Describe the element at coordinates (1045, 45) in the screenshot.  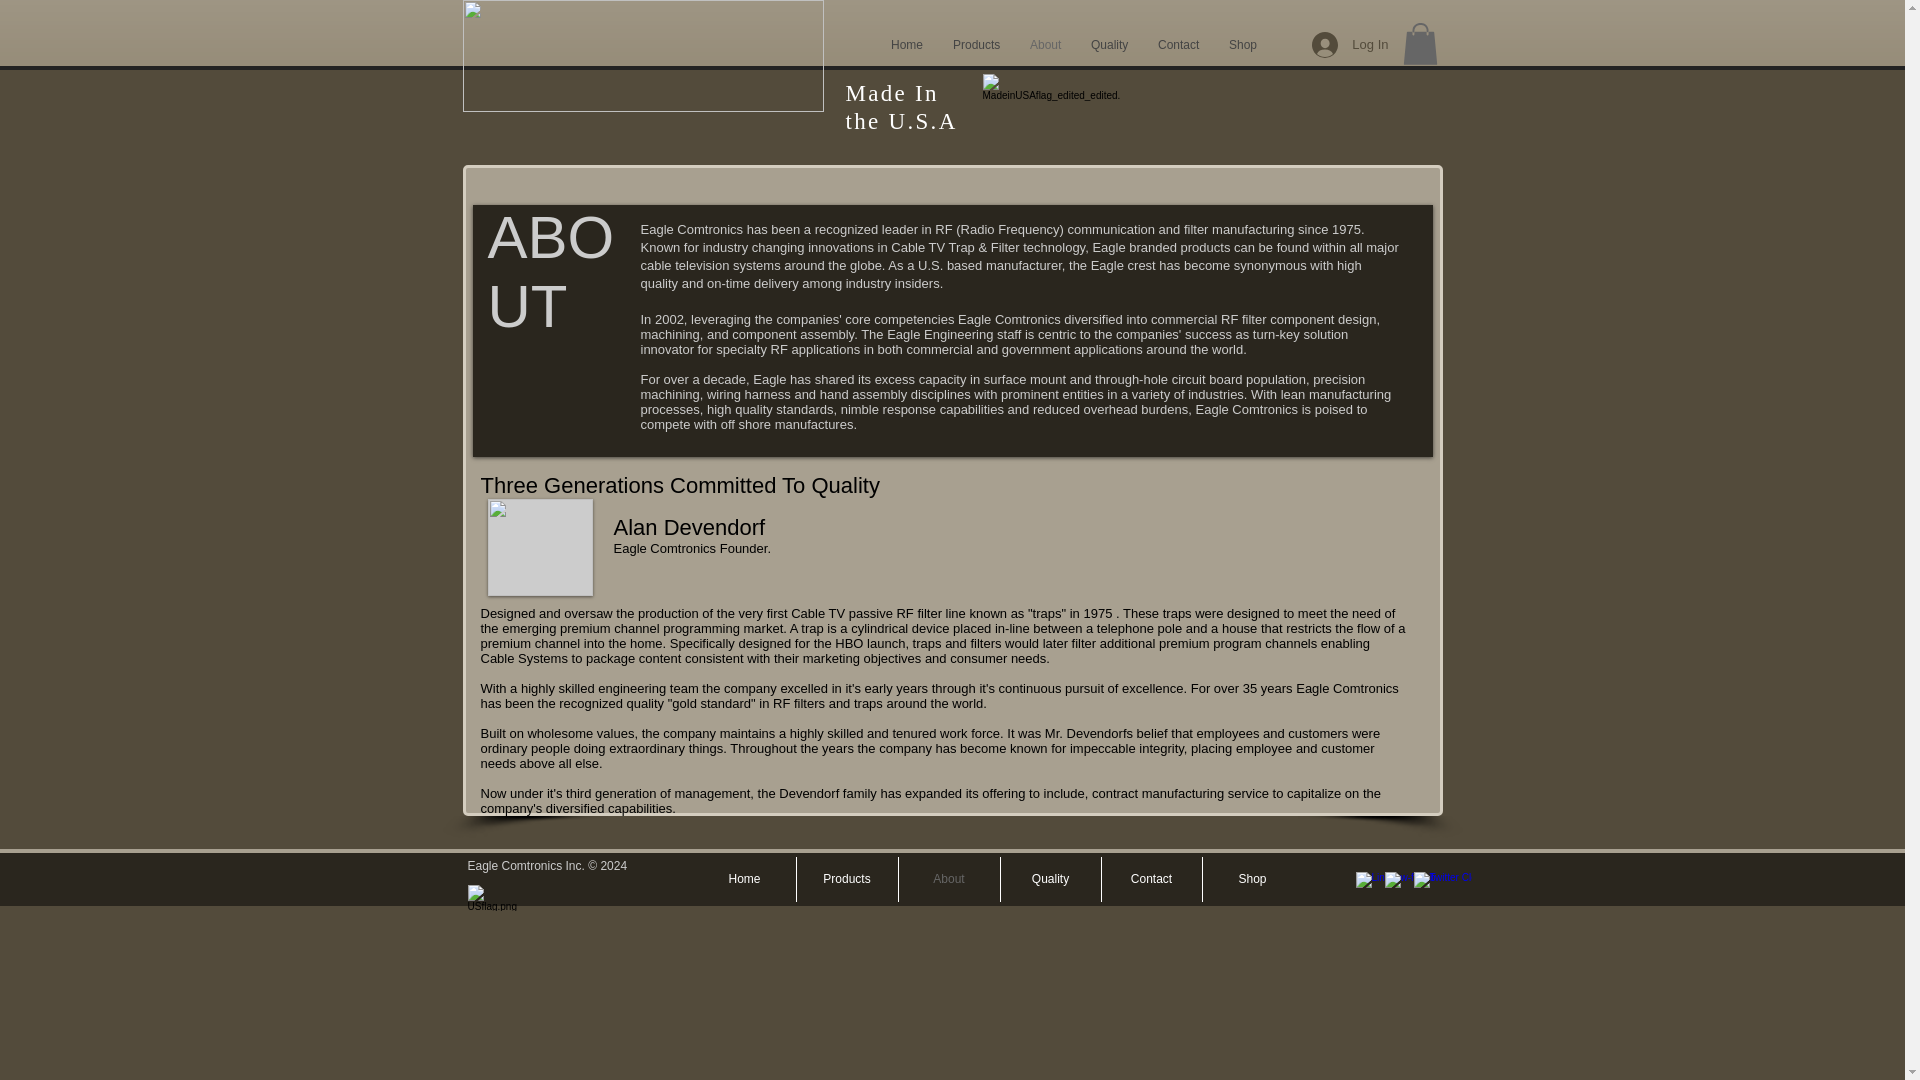
I see `About` at that location.